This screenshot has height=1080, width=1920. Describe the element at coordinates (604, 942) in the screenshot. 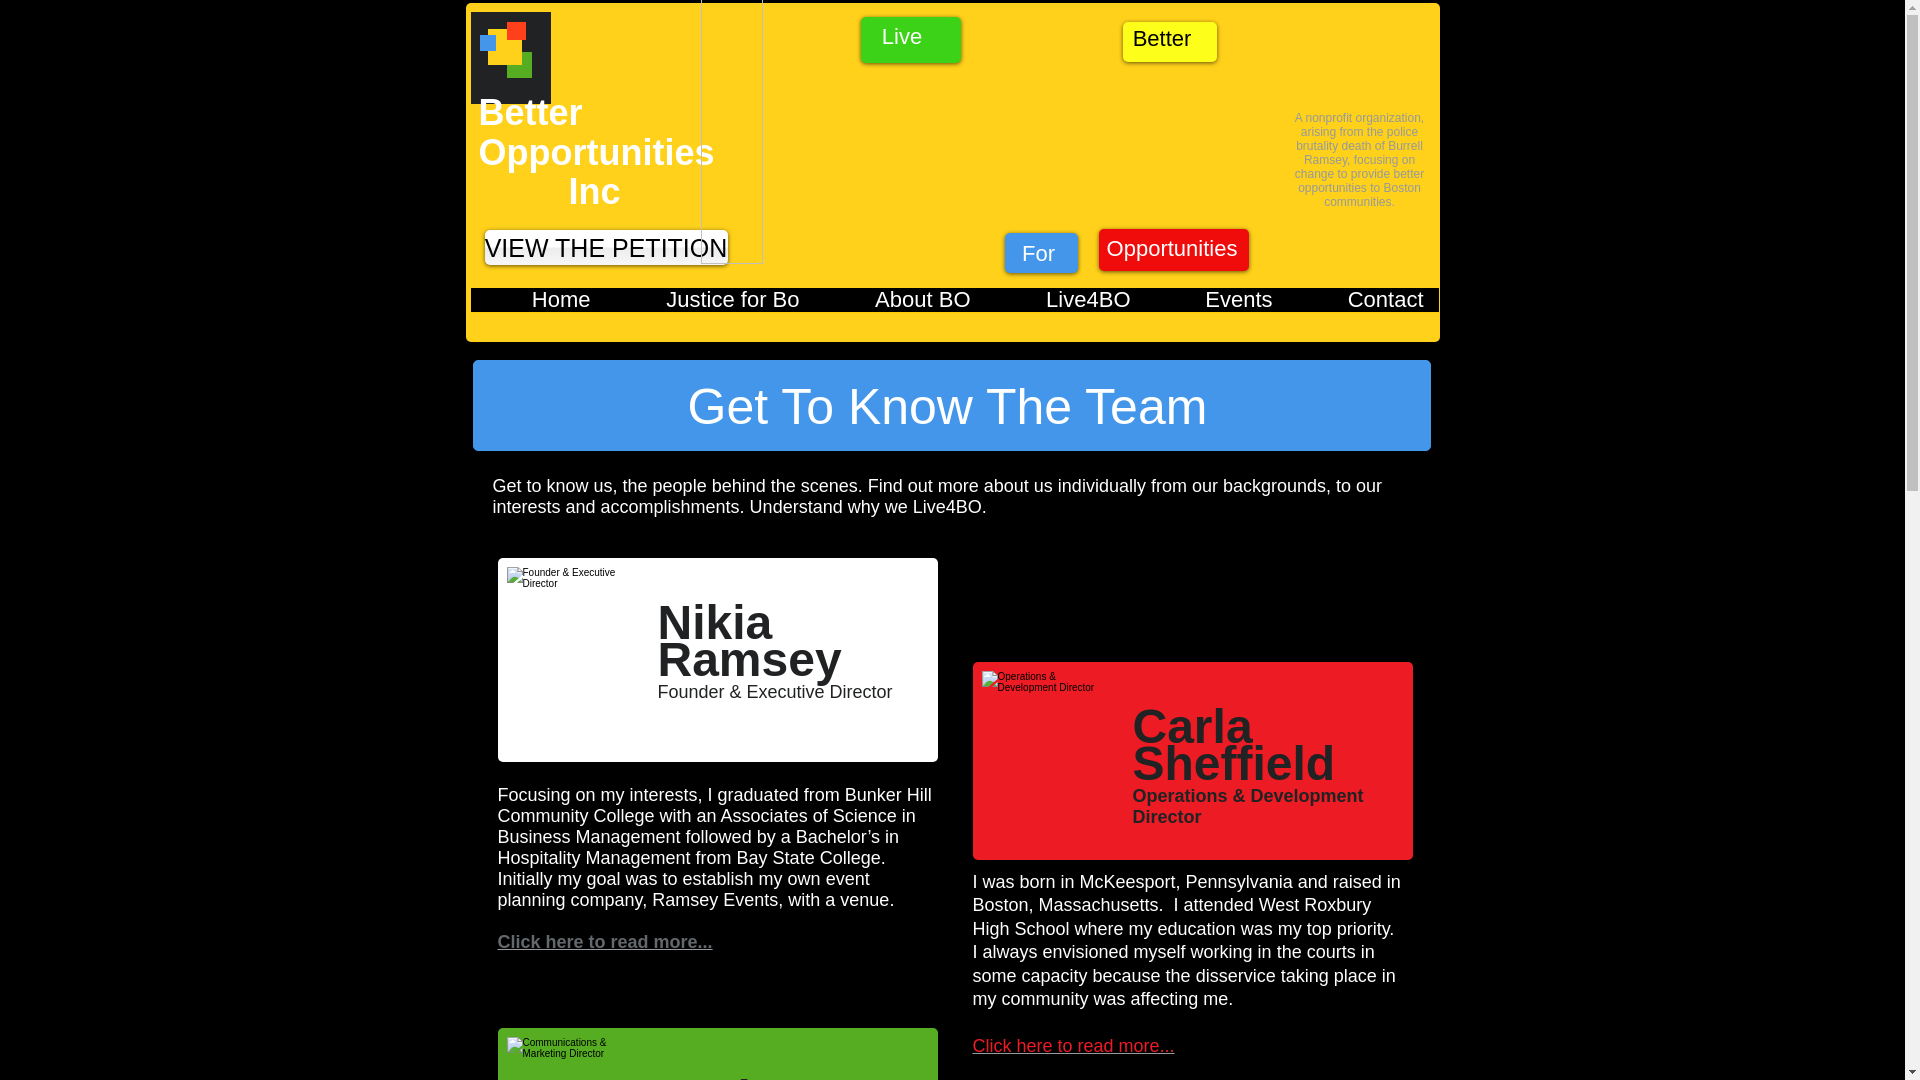

I see `Click here to read more...` at that location.